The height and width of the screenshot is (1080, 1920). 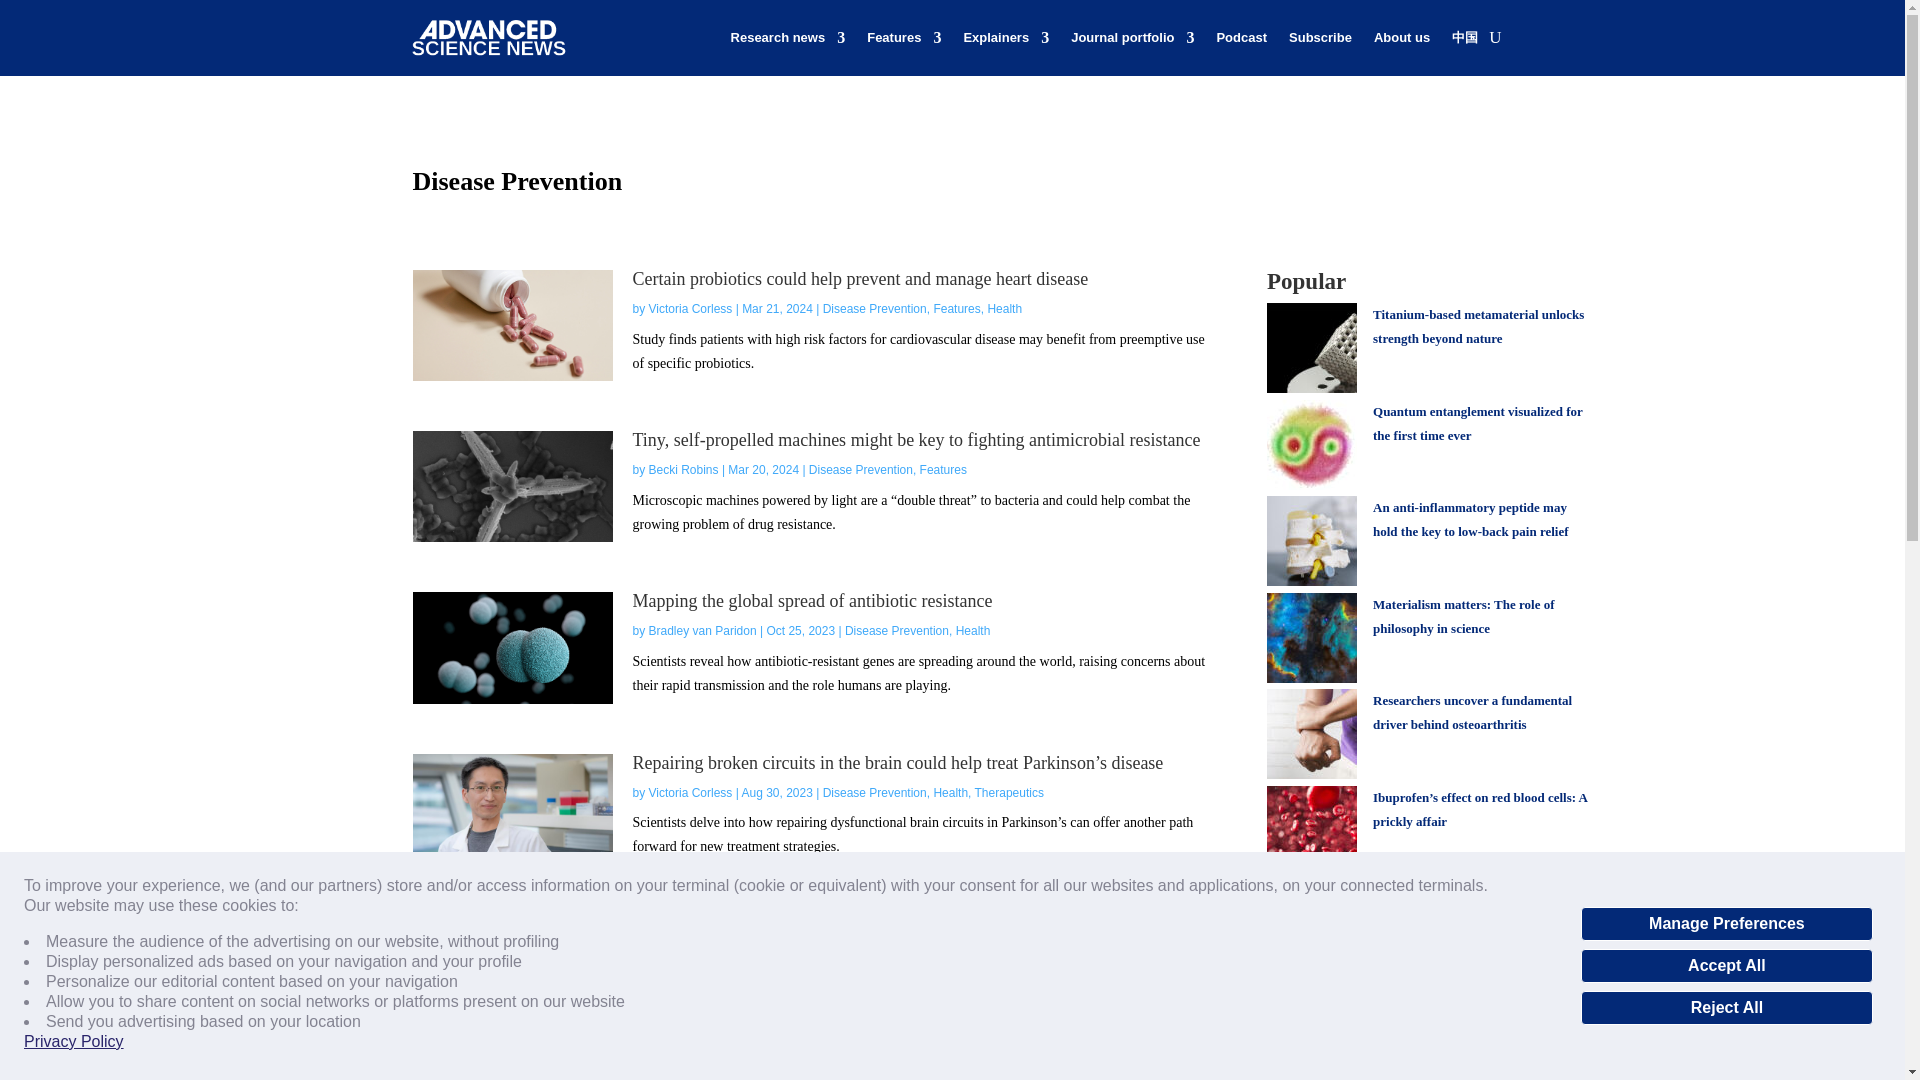 What do you see at coordinates (683, 470) in the screenshot?
I see `Posts by Becki Robins` at bounding box center [683, 470].